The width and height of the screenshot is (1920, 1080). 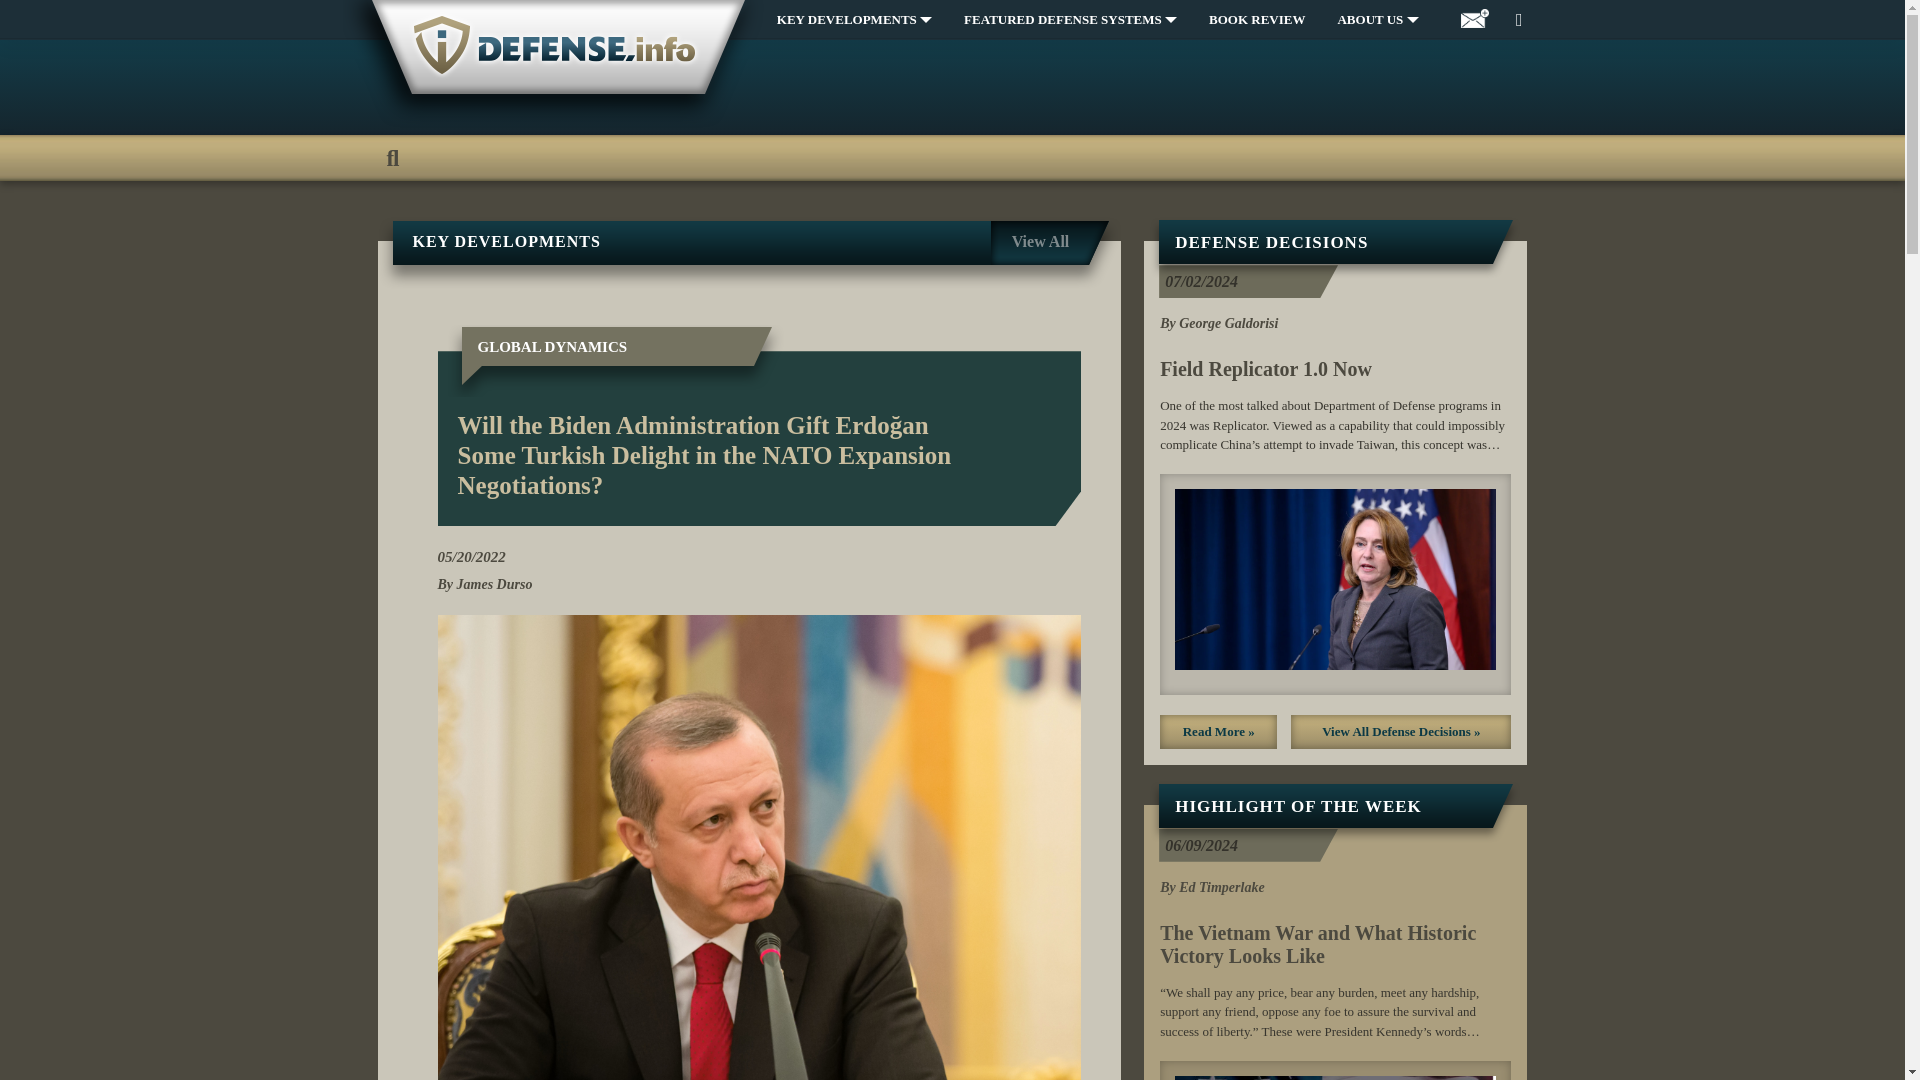 What do you see at coordinates (854, 20) in the screenshot?
I see `Key Developments` at bounding box center [854, 20].